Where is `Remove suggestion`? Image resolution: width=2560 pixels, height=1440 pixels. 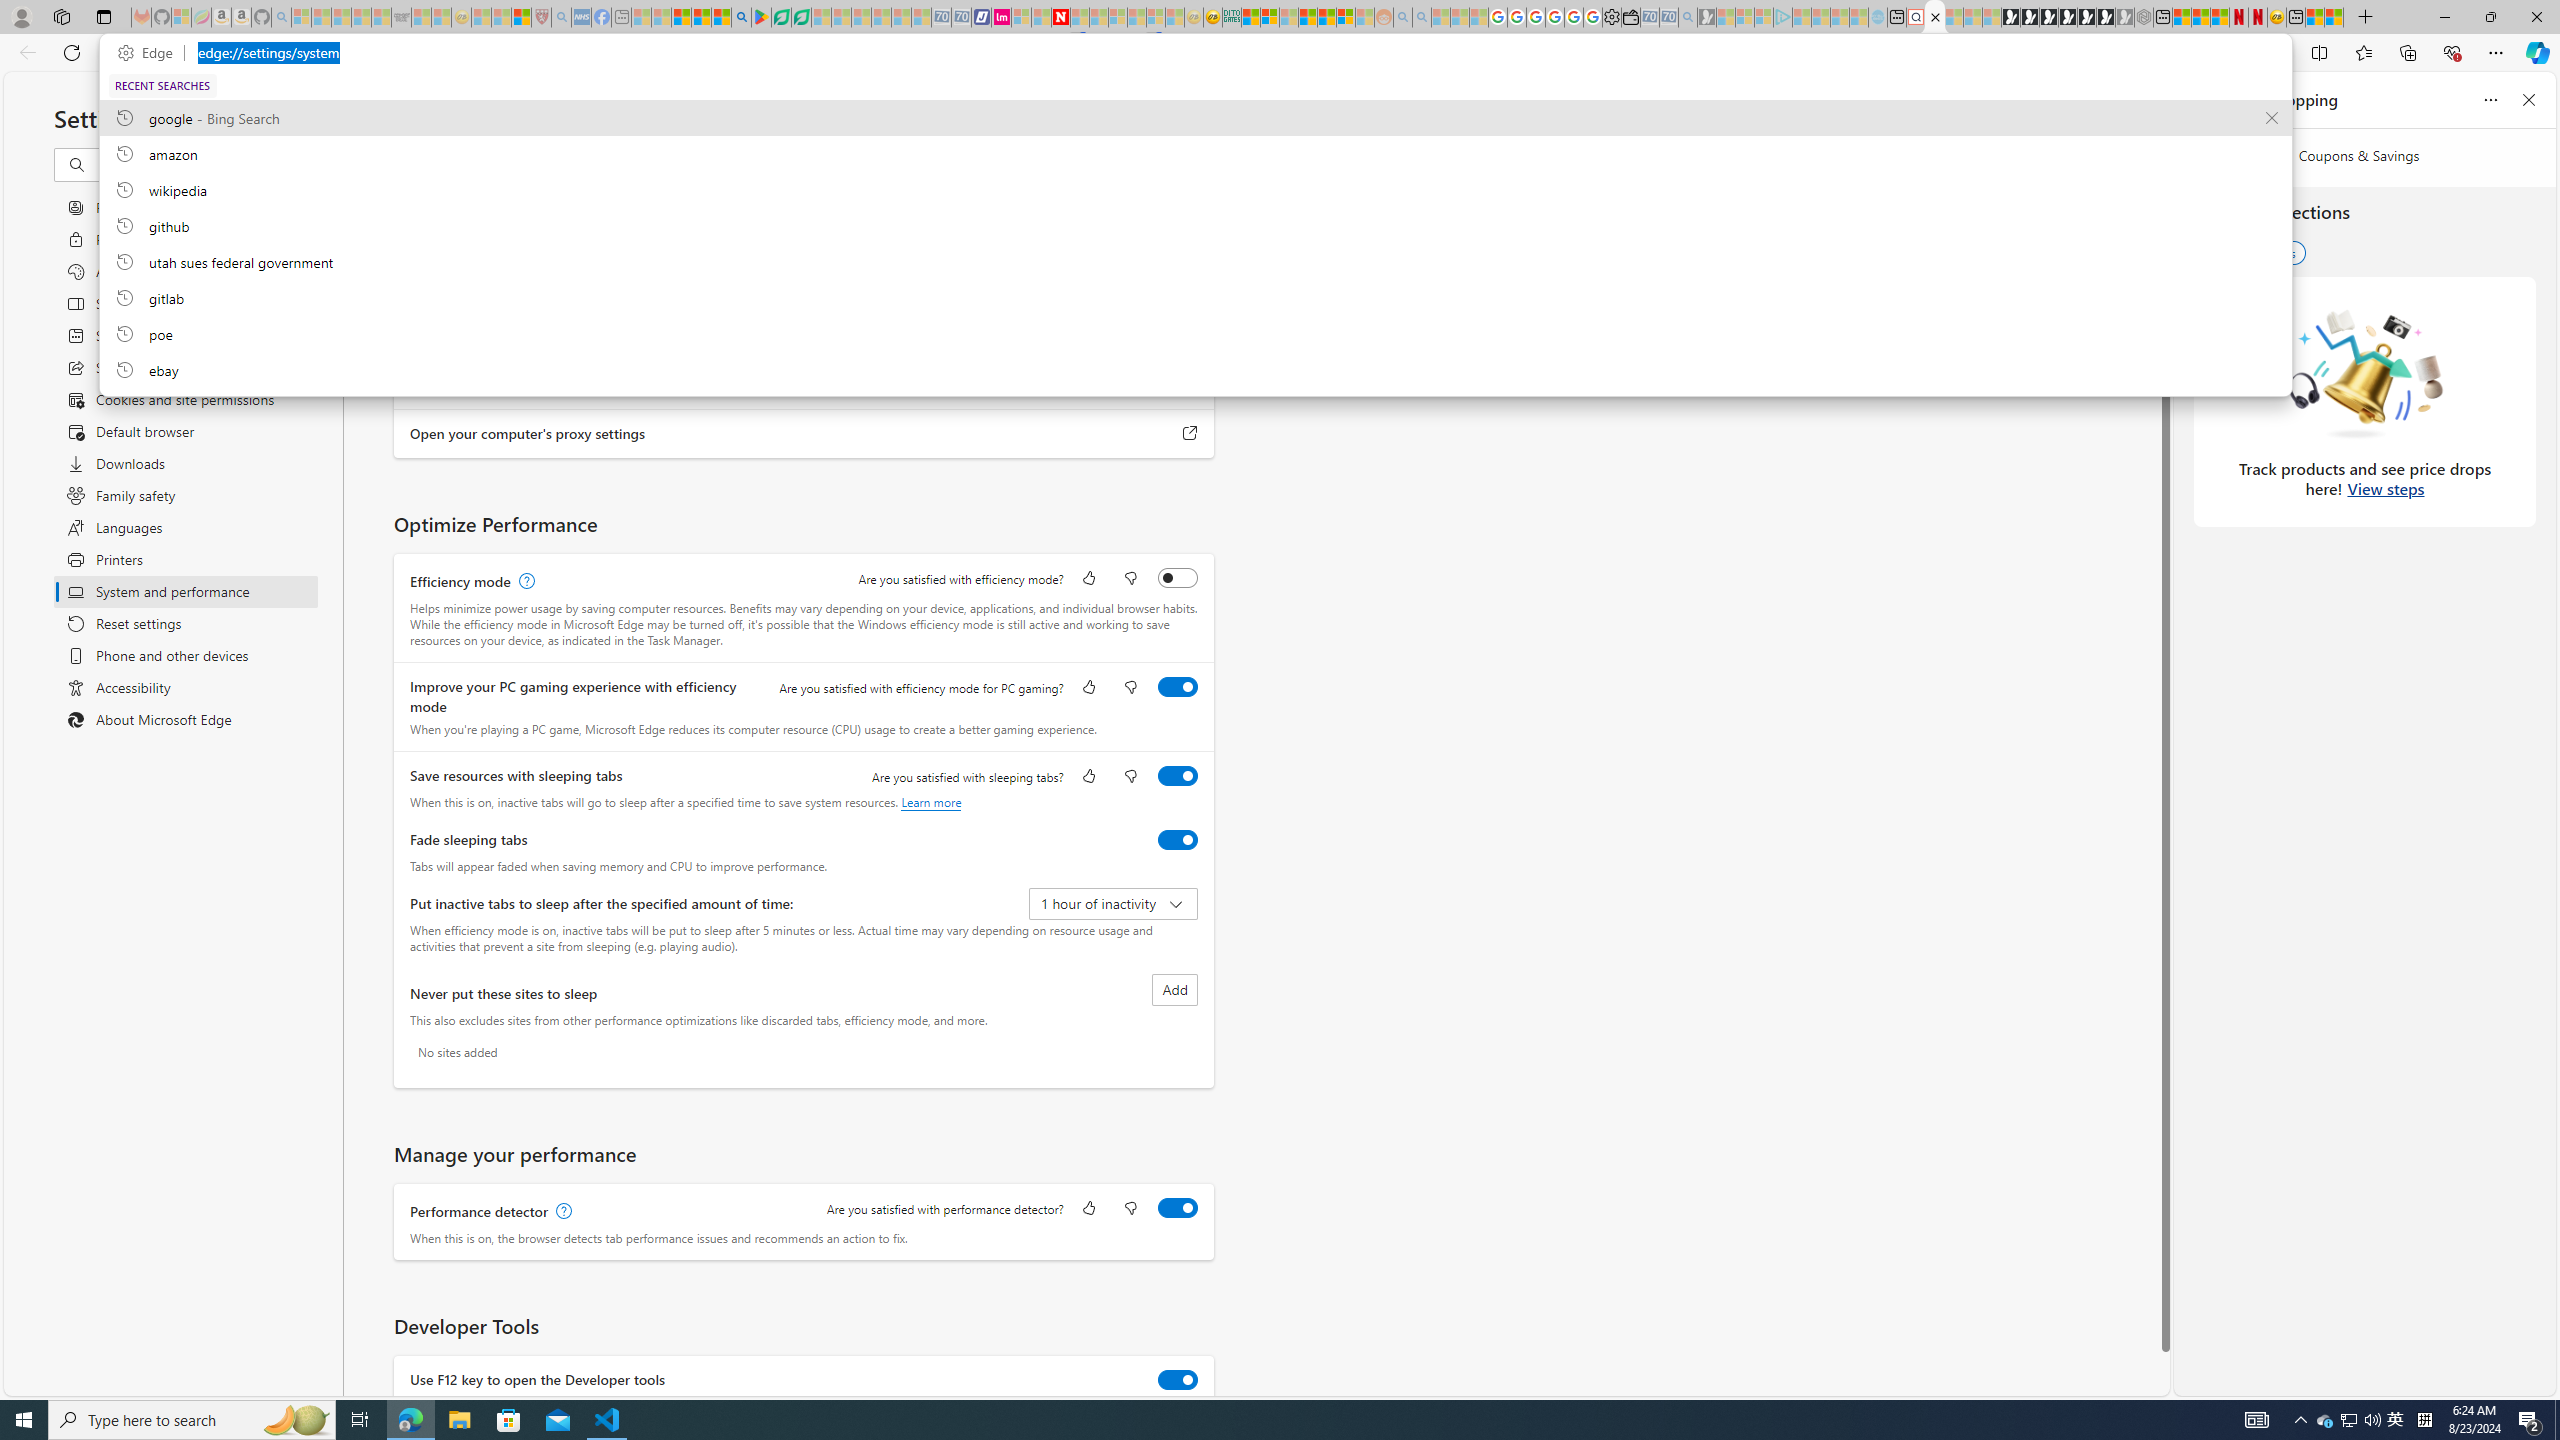
Remove suggestion is located at coordinates (2272, 118).